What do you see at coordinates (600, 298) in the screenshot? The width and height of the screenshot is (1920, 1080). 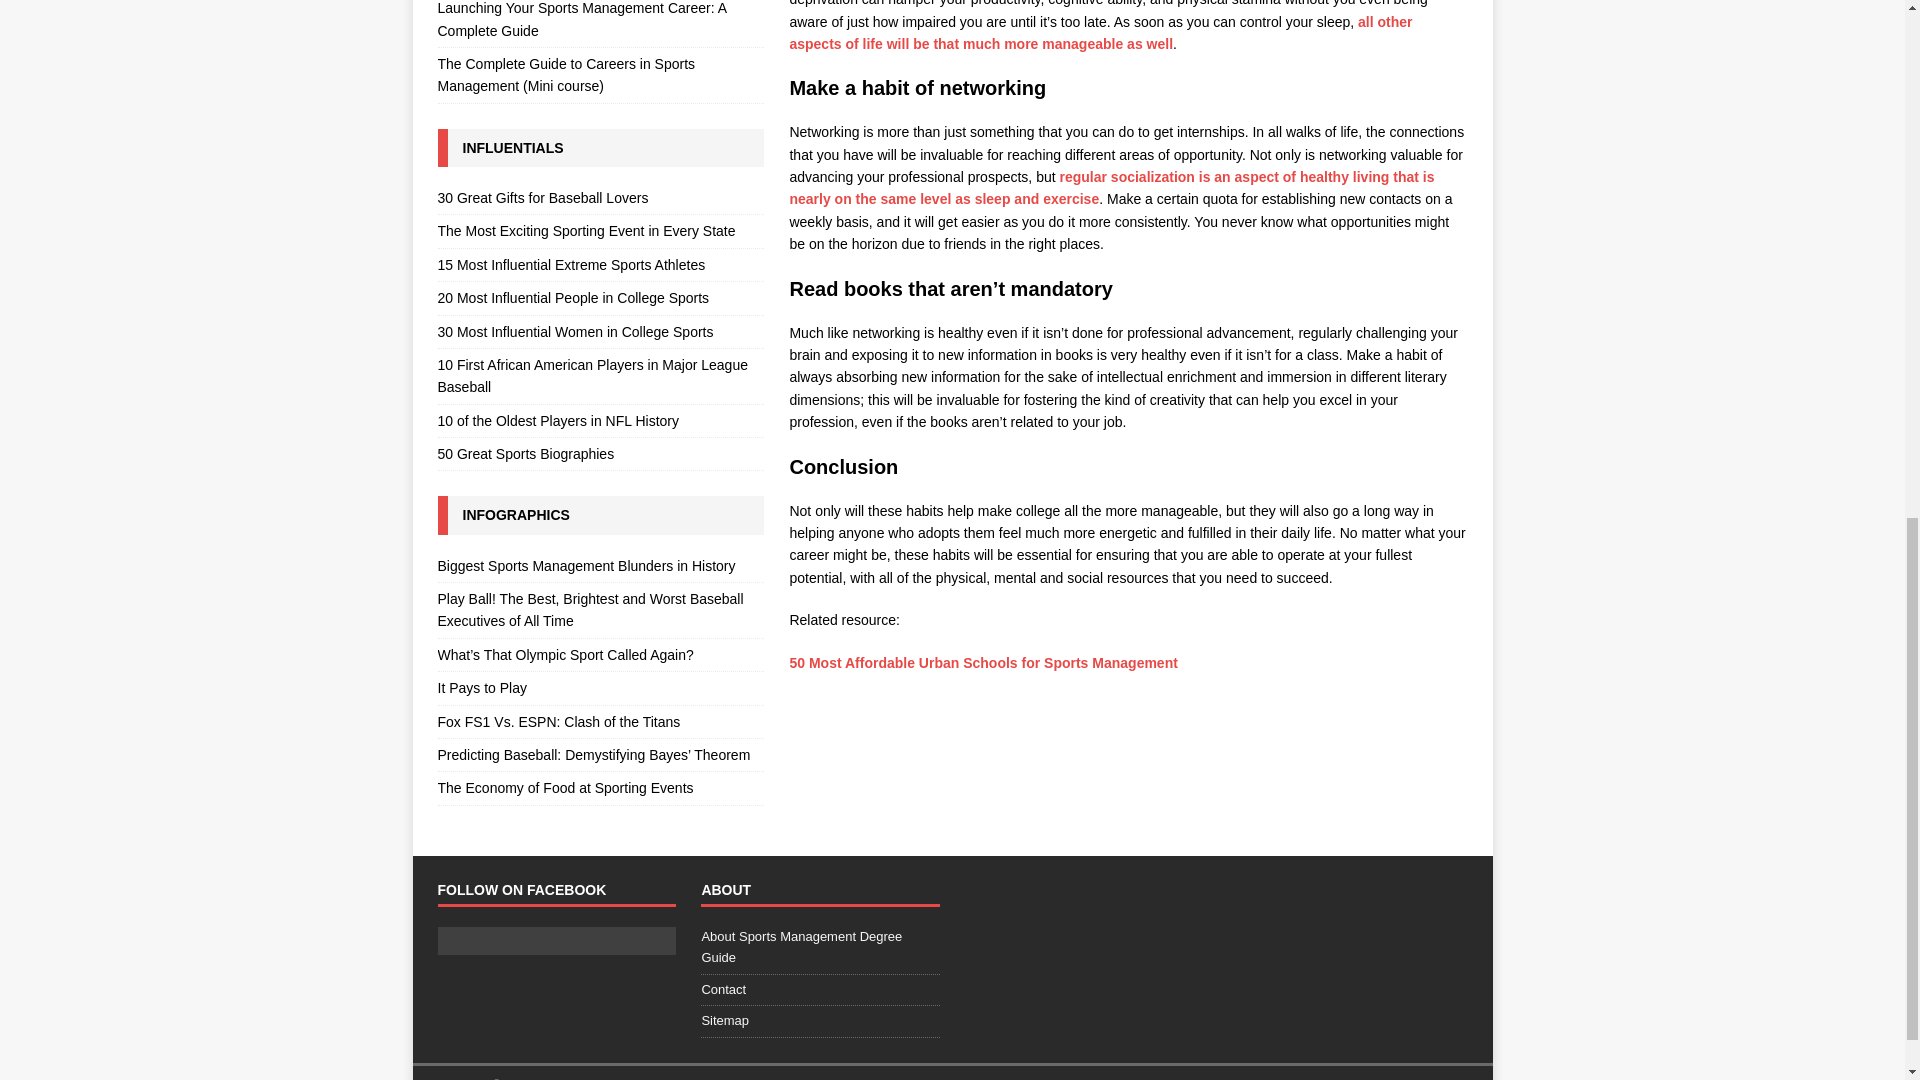 I see `20 Most Influential People in College Sports` at bounding box center [600, 298].